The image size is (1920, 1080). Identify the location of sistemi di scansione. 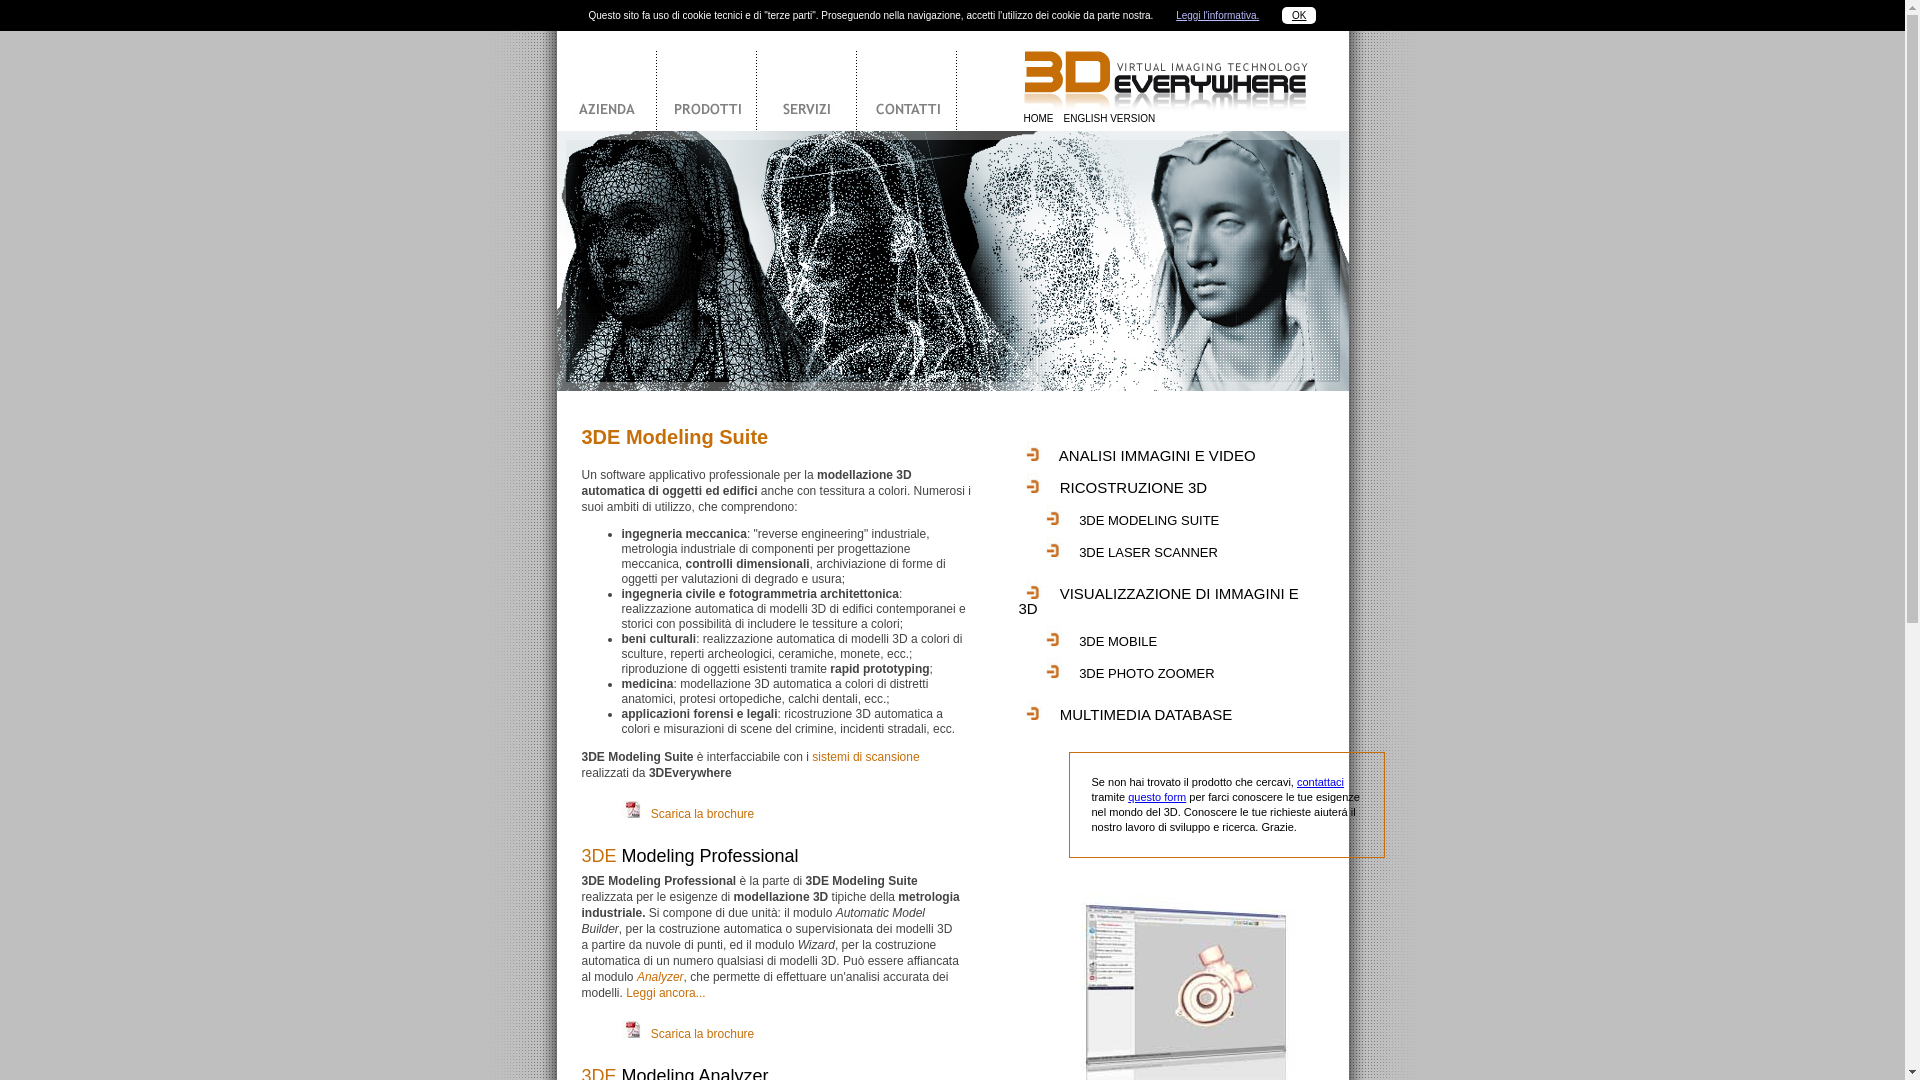
(866, 757).